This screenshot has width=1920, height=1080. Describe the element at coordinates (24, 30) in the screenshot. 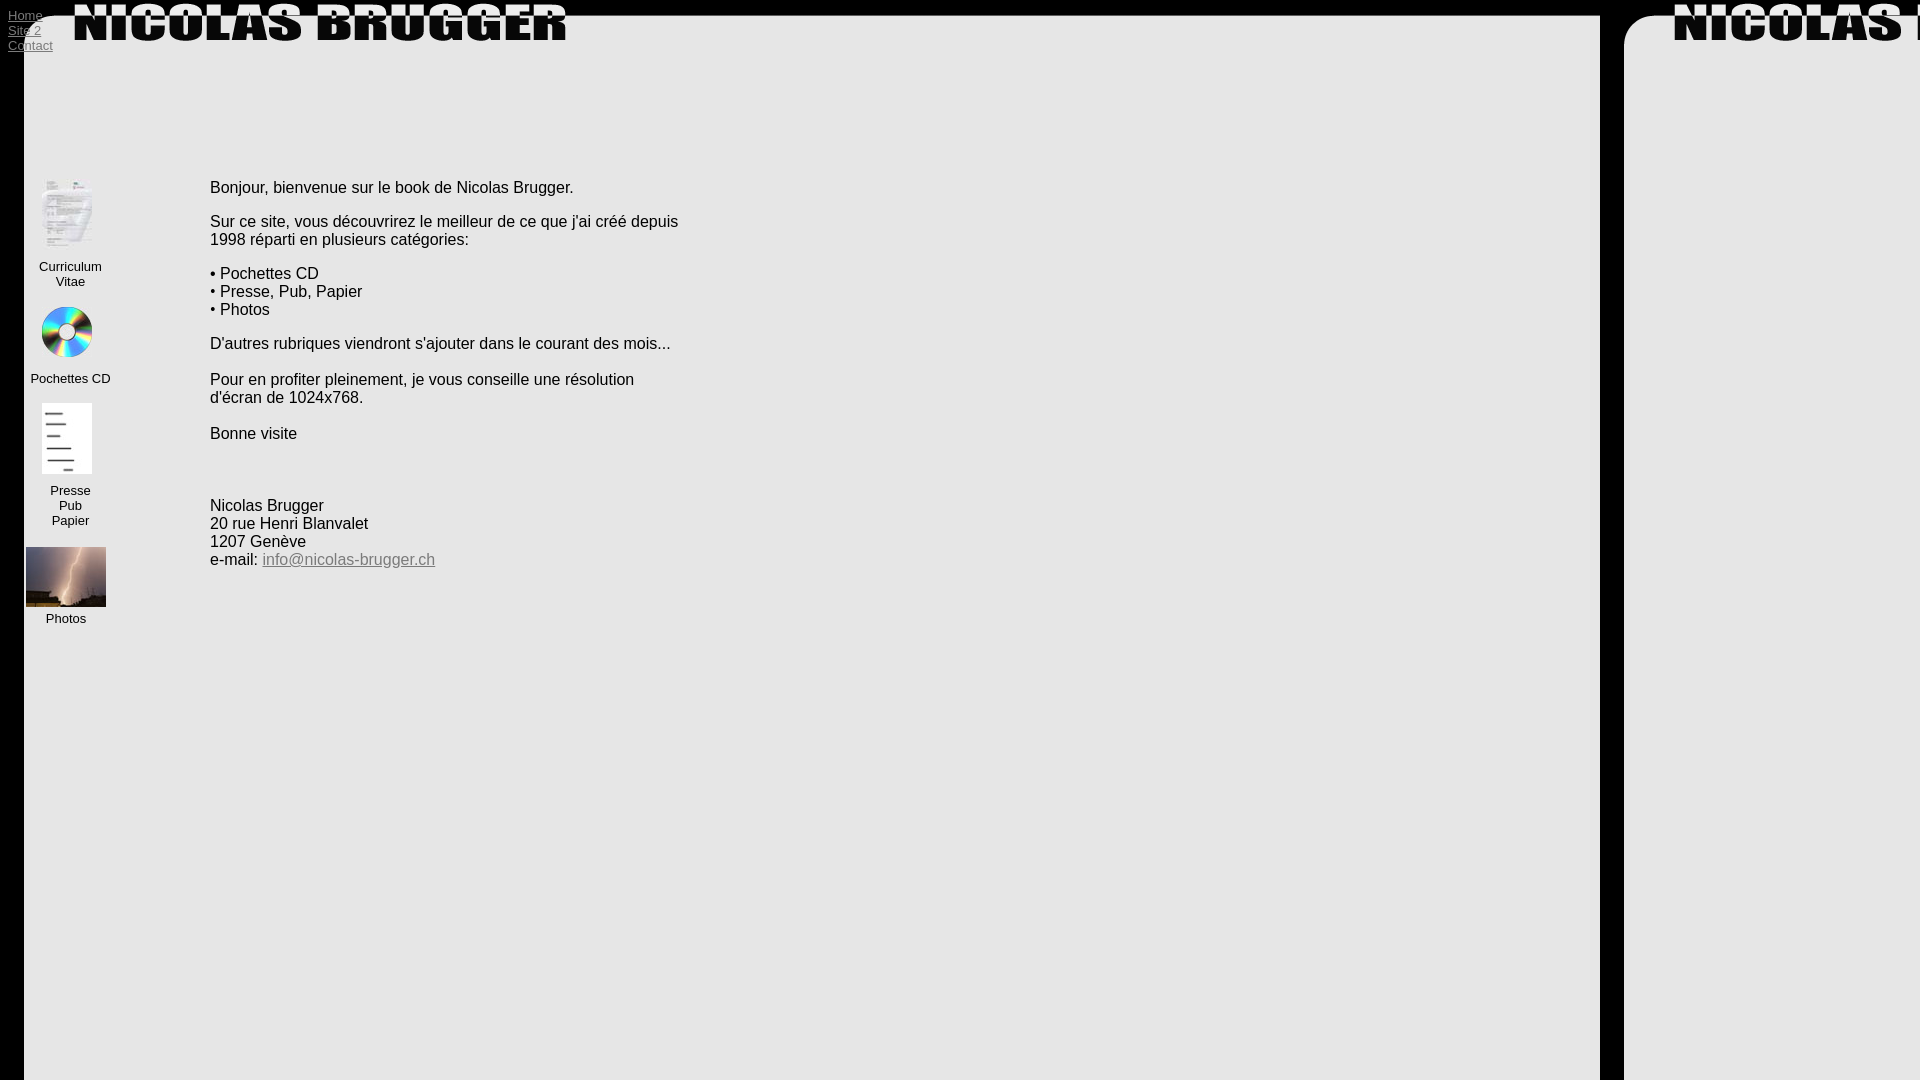

I see `Site 2` at that location.